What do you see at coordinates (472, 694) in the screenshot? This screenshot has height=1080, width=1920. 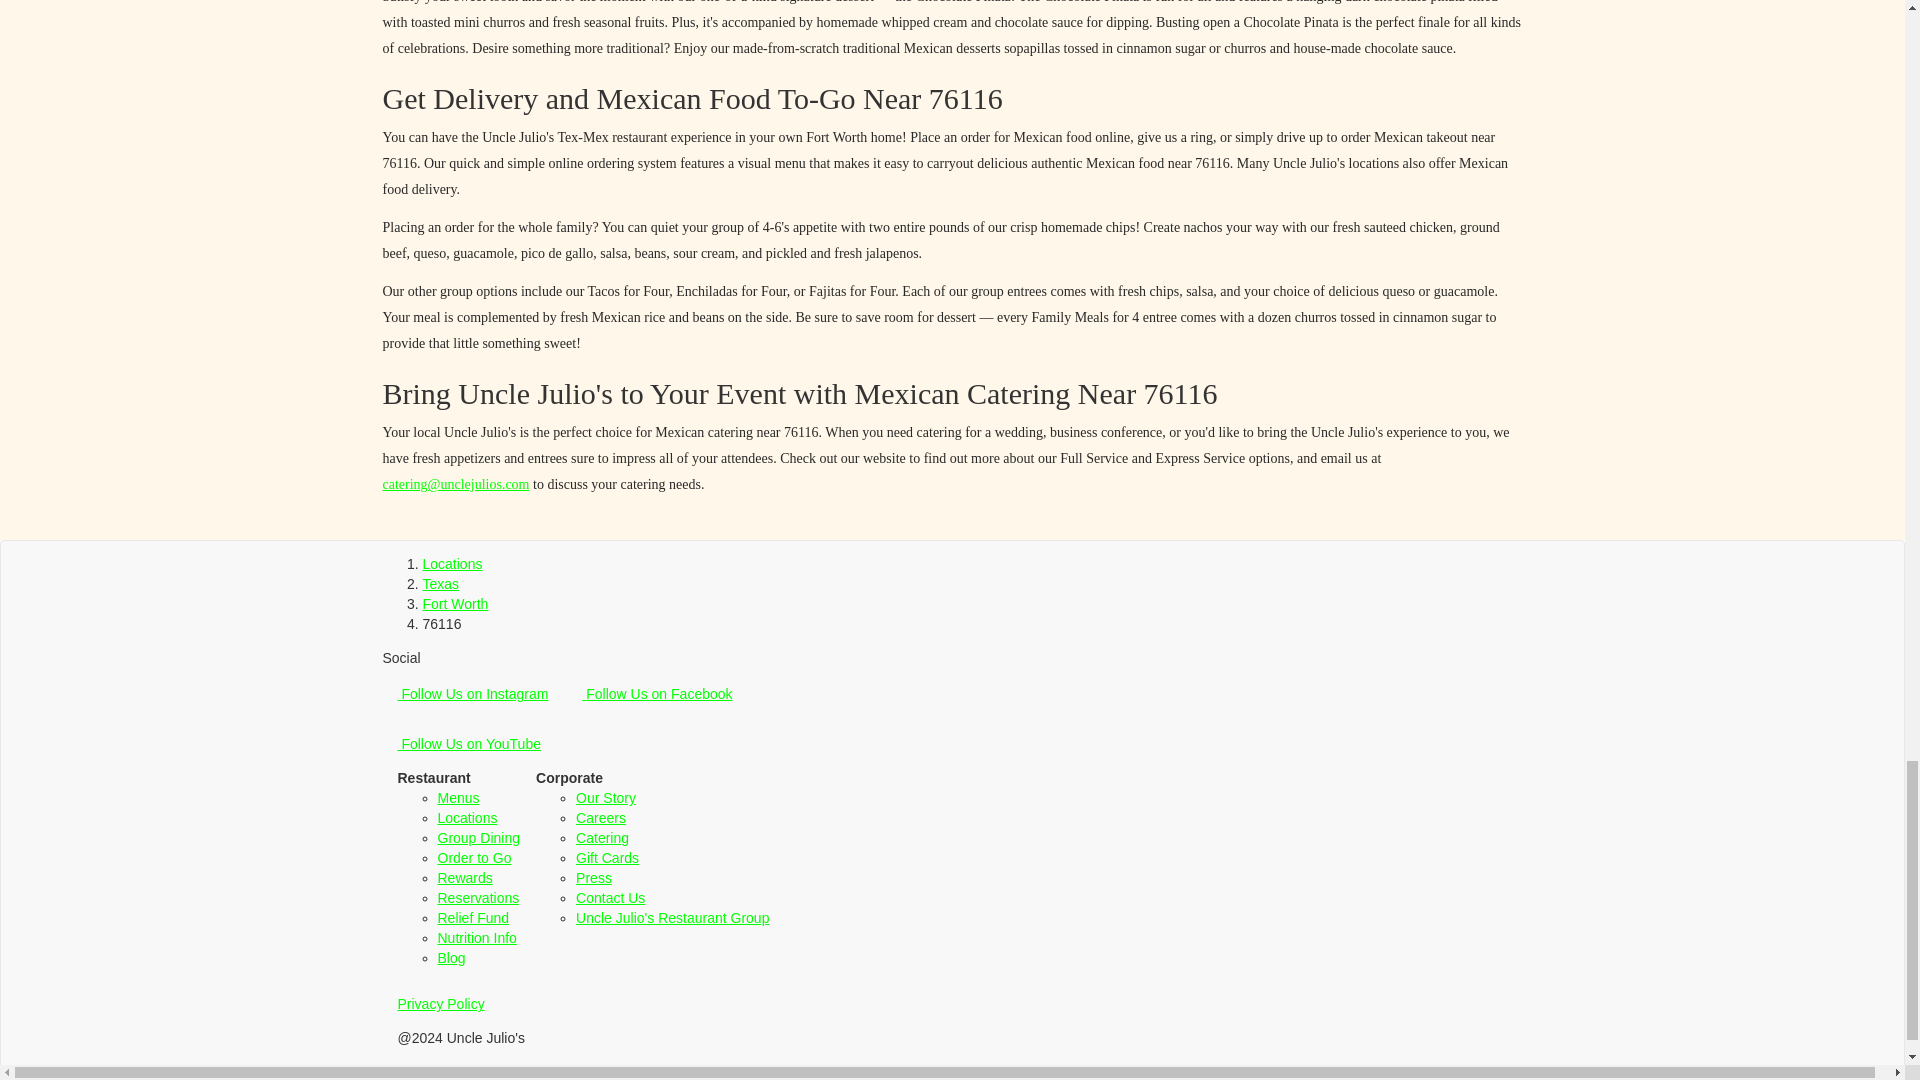 I see `Follow Us on Instagram` at bounding box center [472, 694].